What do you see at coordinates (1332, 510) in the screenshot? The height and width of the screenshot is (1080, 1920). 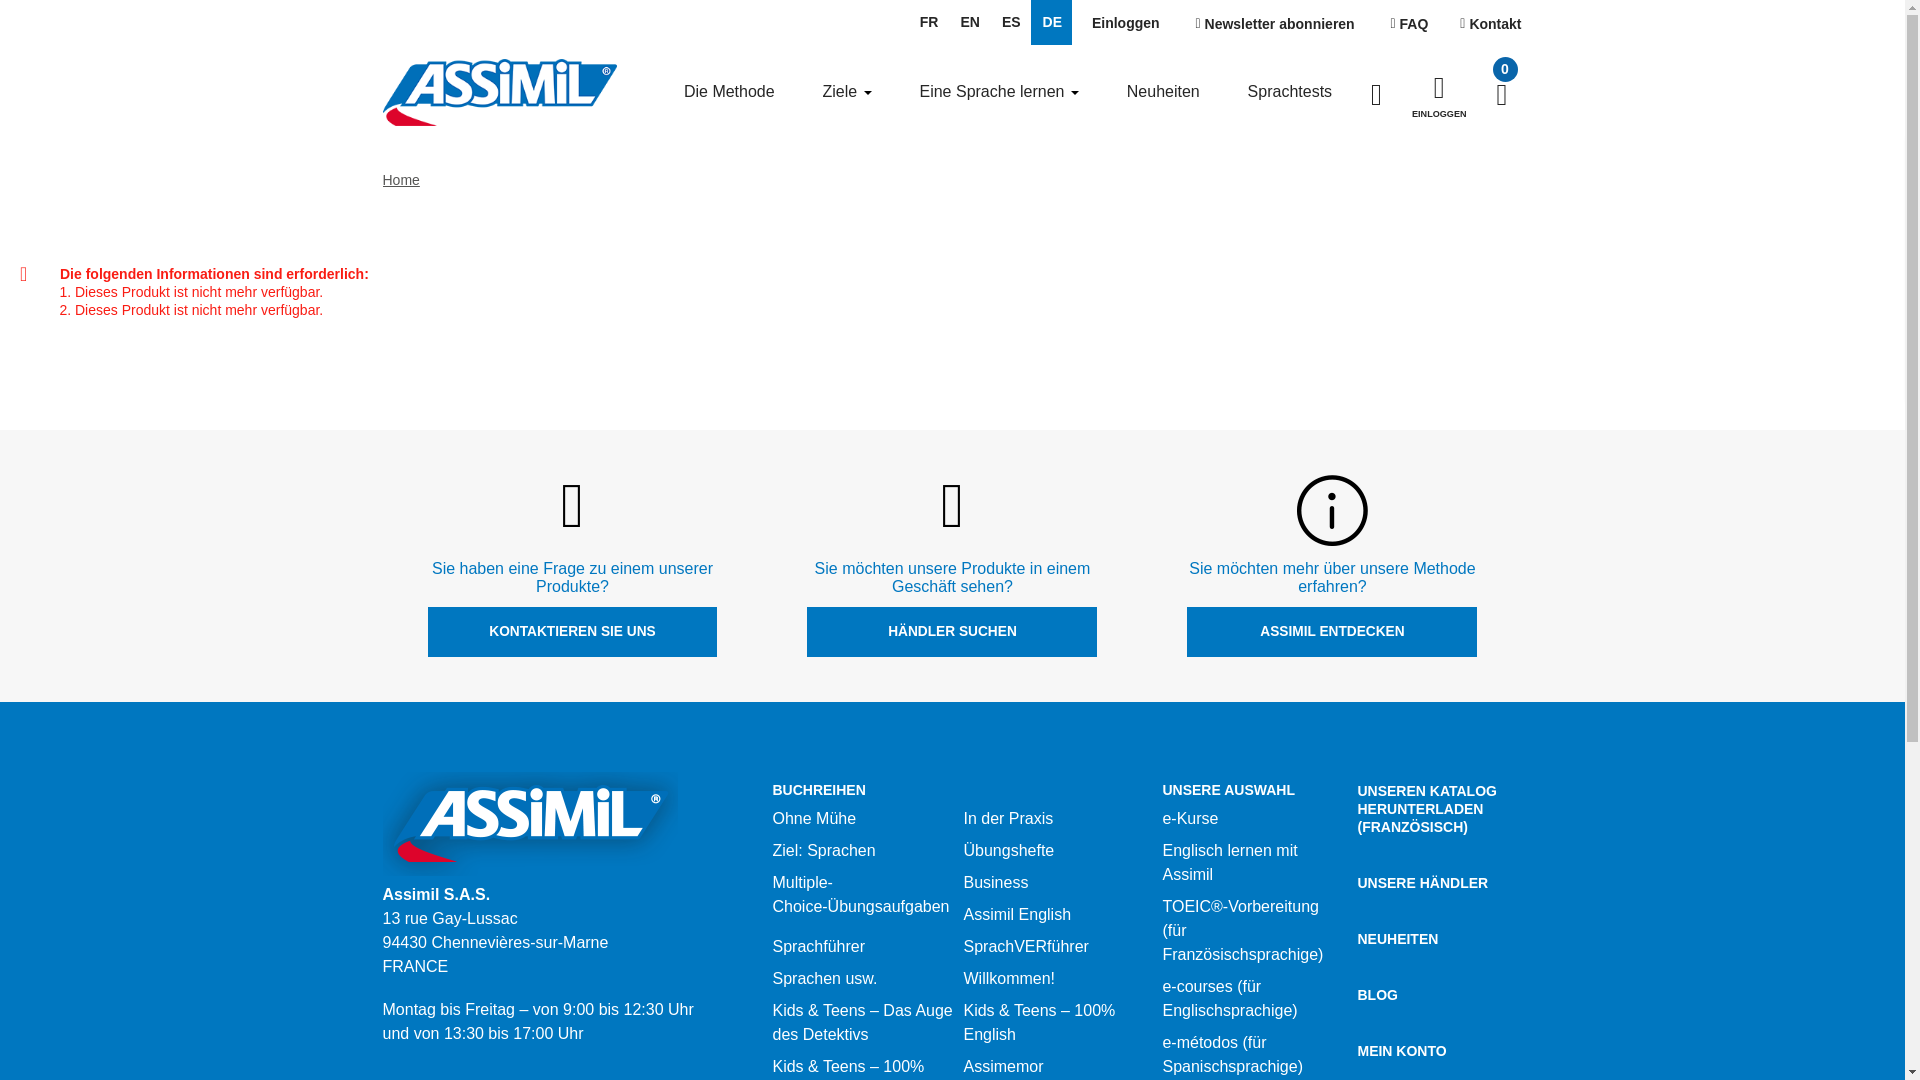 I see `Information` at bounding box center [1332, 510].